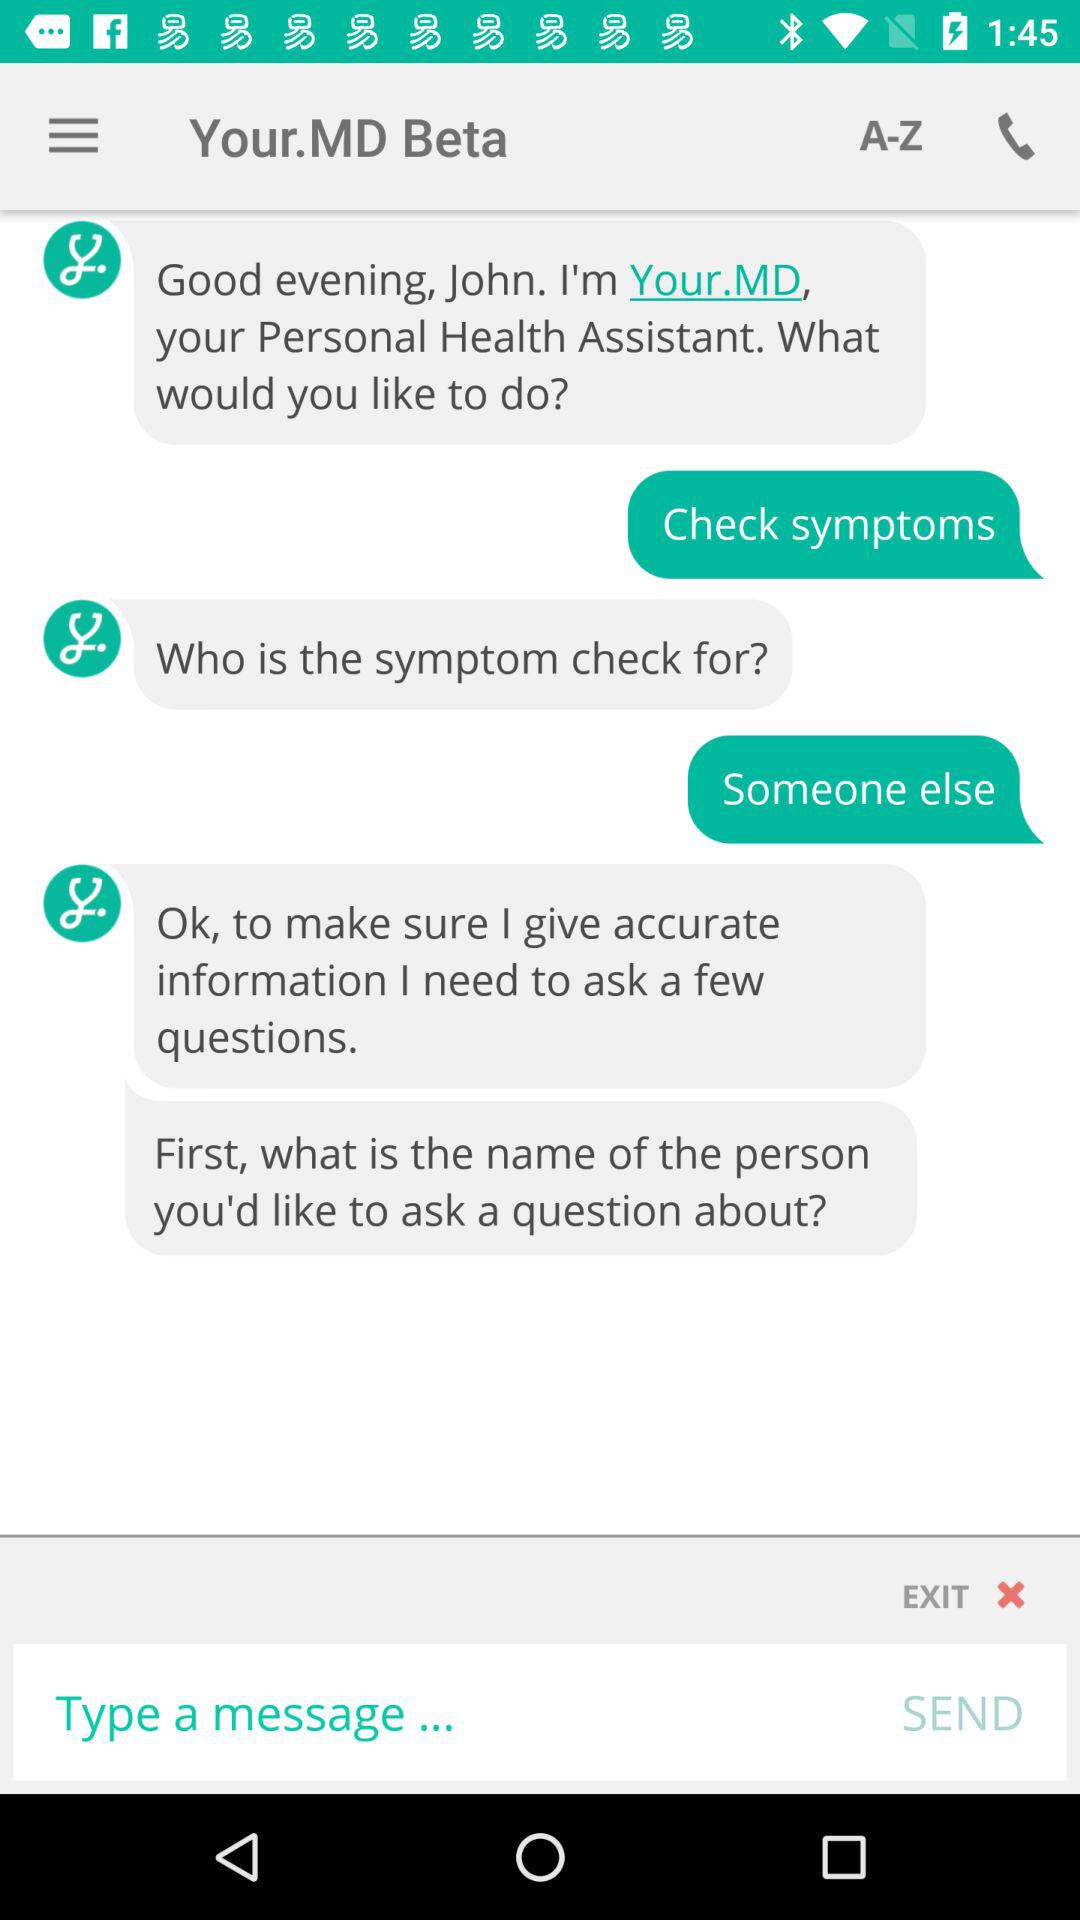 Image resolution: width=1080 pixels, height=1920 pixels. Describe the element at coordinates (865, 788) in the screenshot. I see `turn on the item above the ok to make item` at that location.